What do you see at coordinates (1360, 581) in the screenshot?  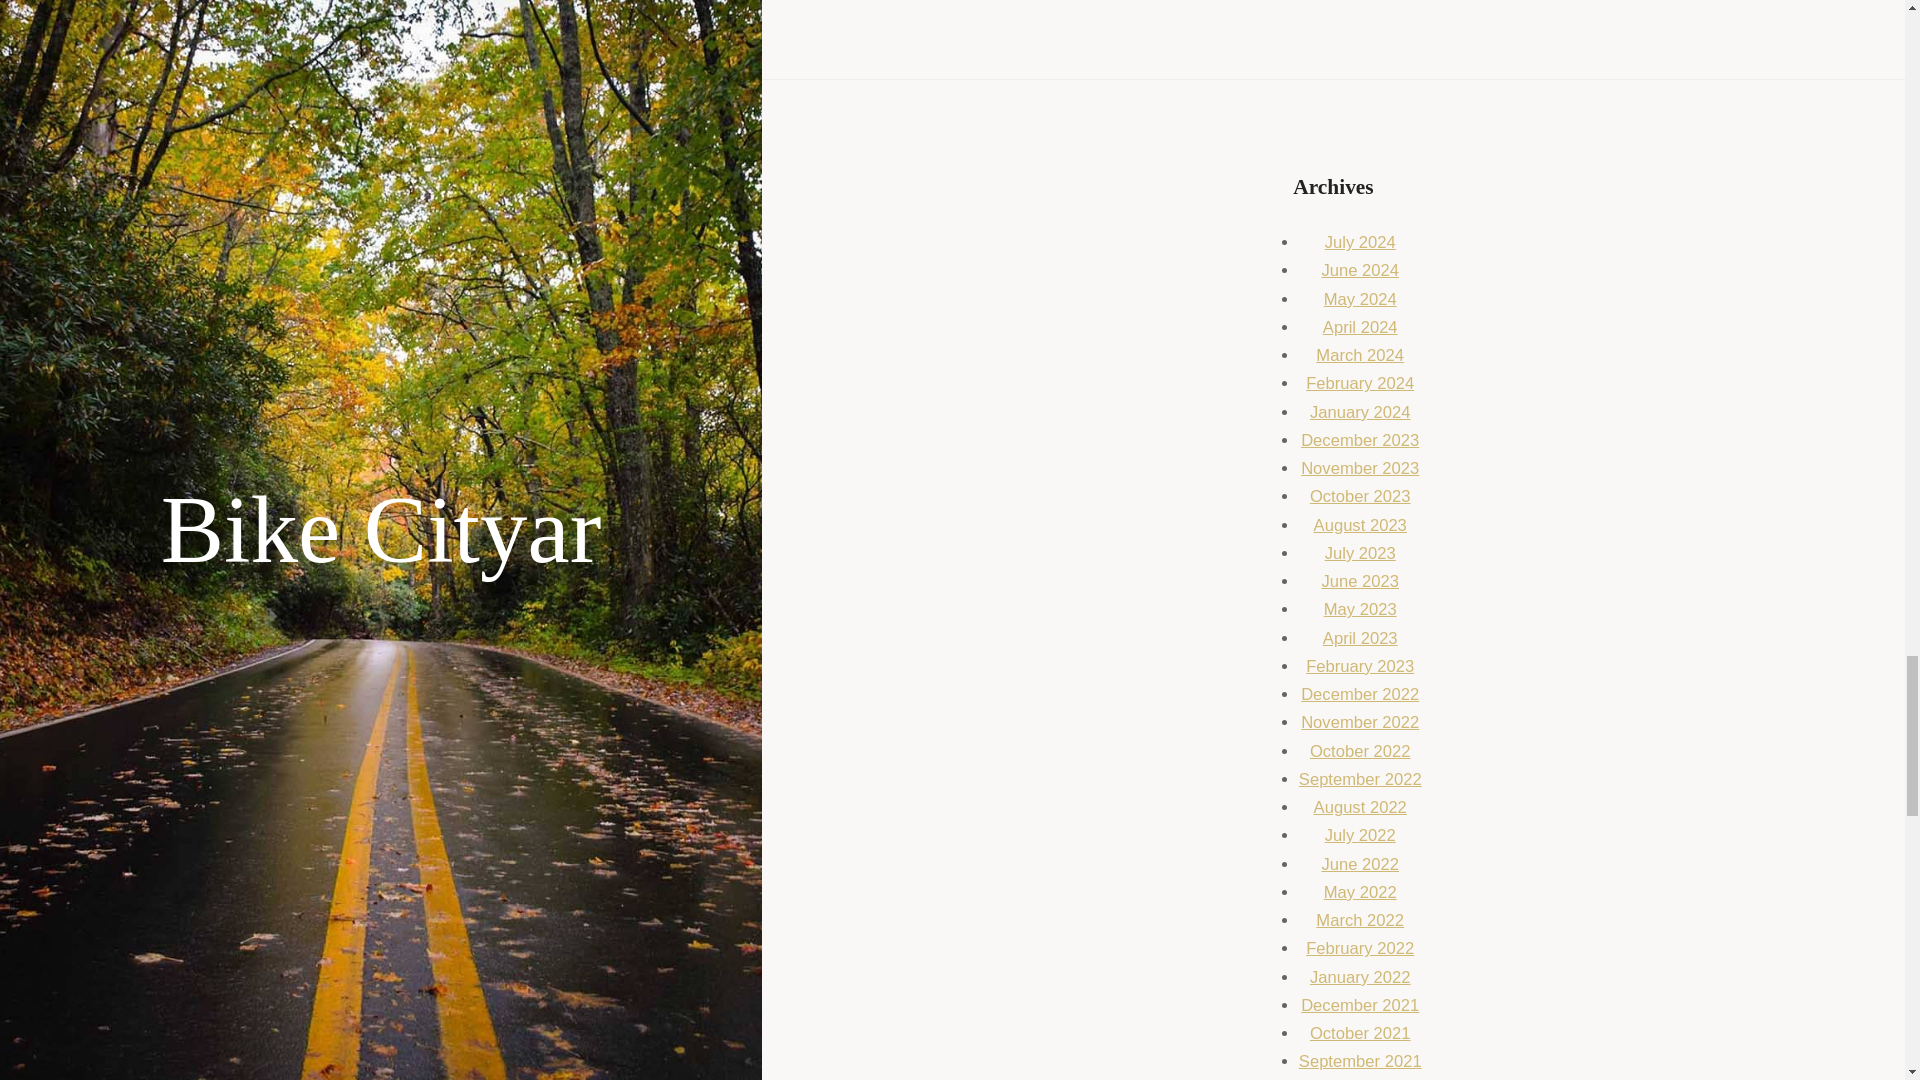 I see `June 2023` at bounding box center [1360, 581].